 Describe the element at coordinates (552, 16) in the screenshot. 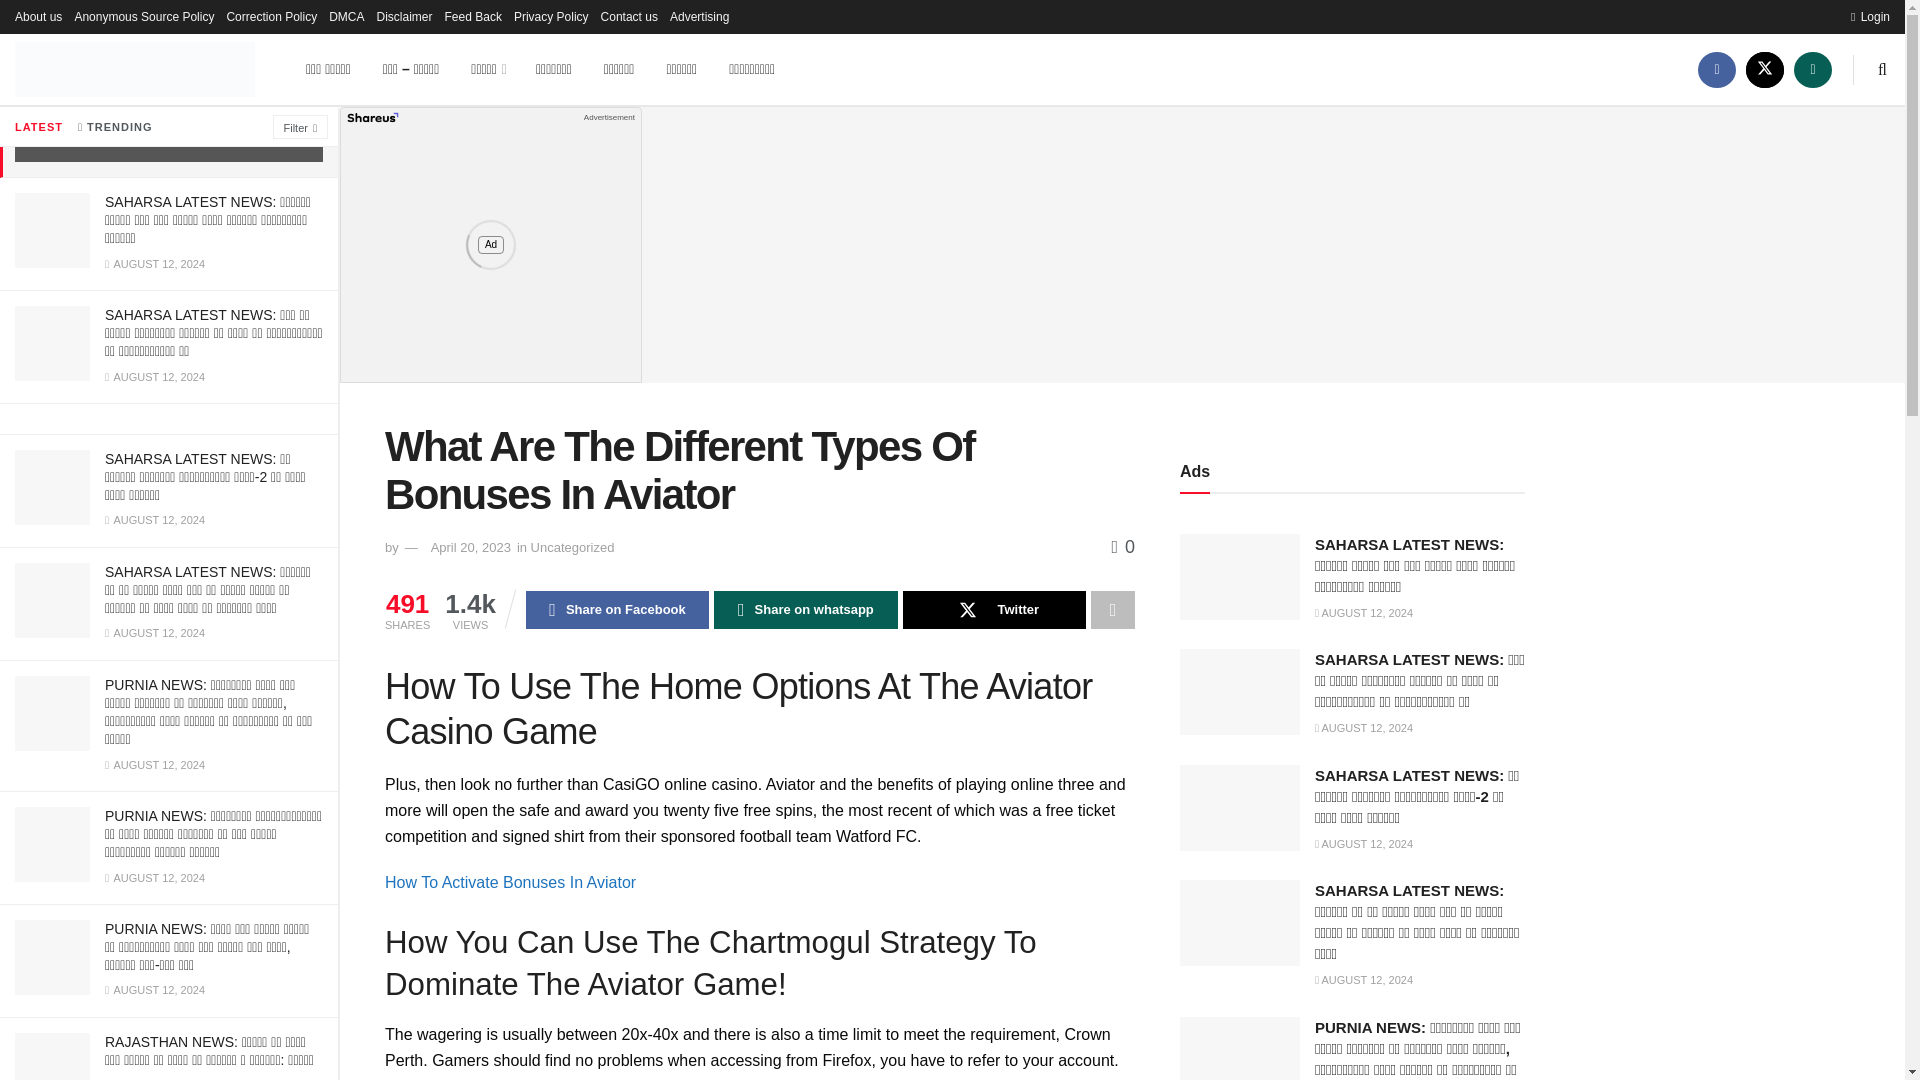

I see `Privacy Policy` at that location.